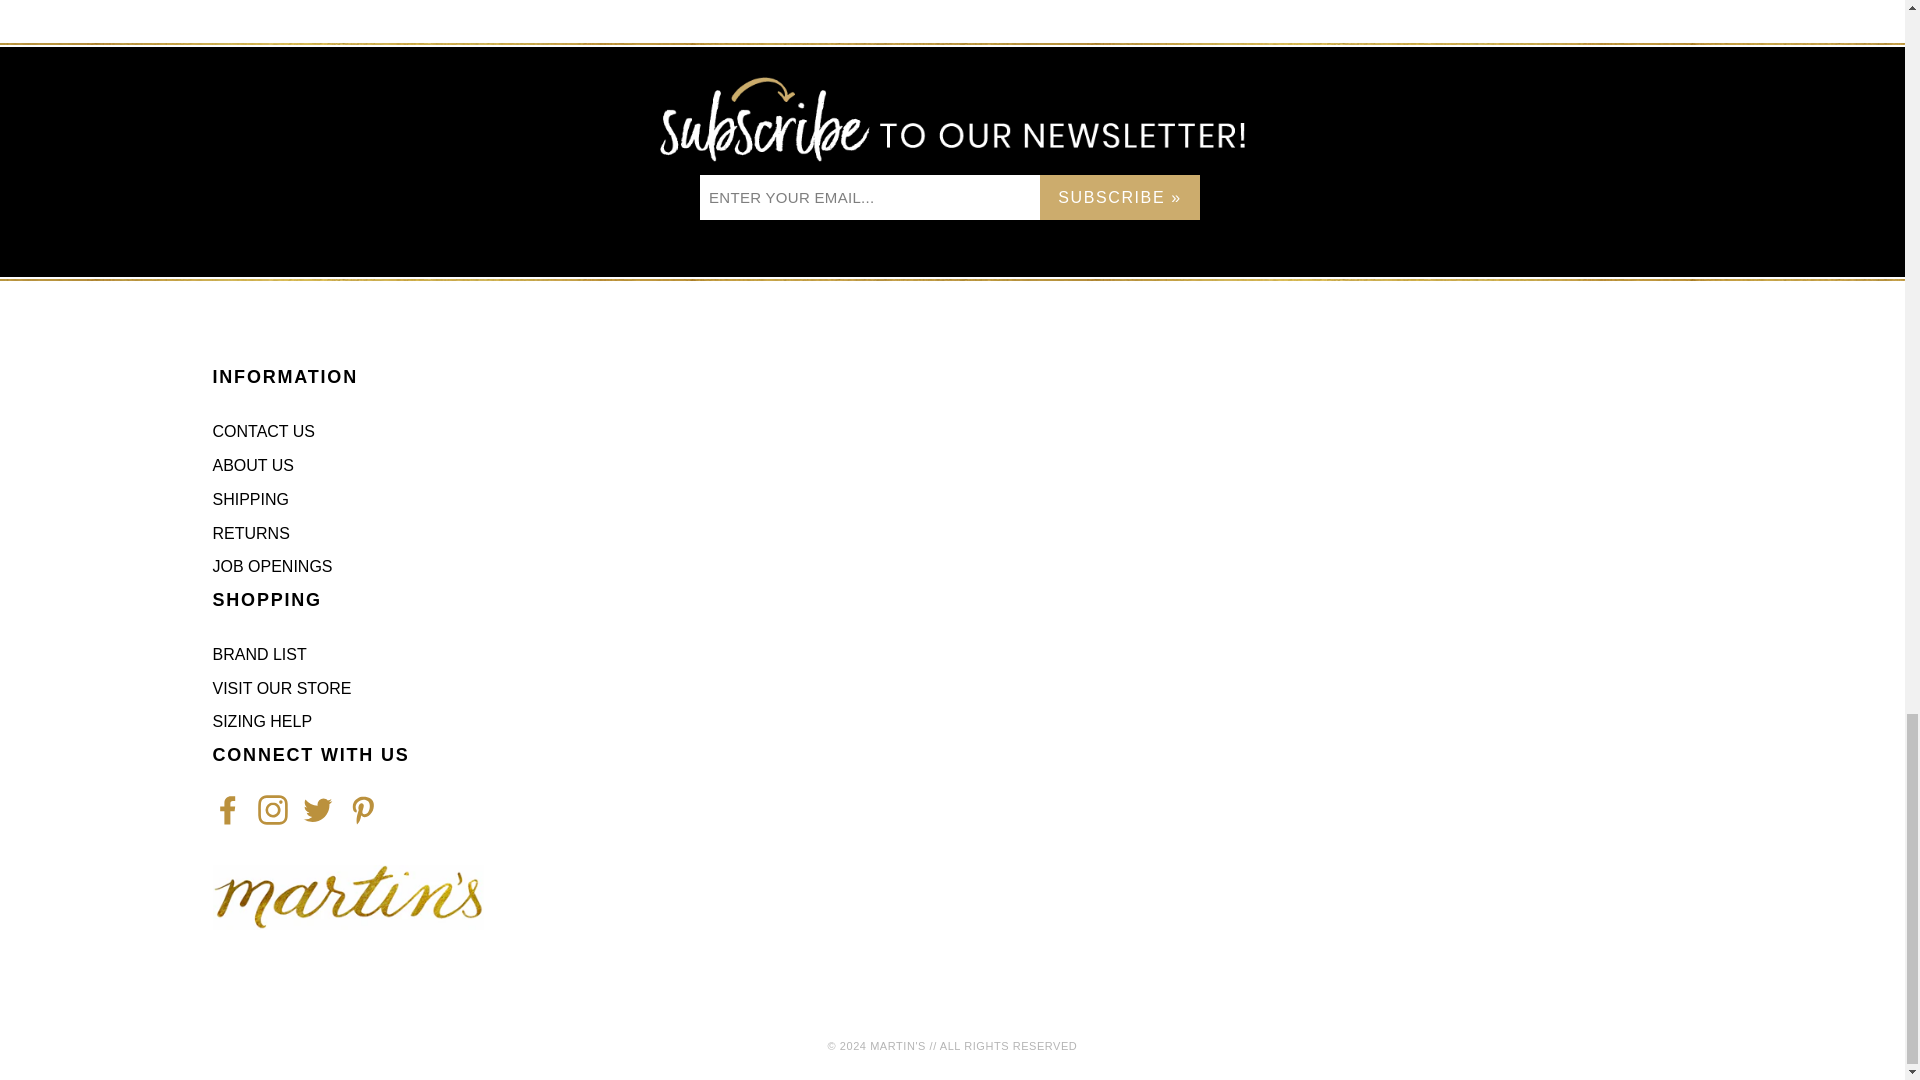  Describe the element at coordinates (226, 810) in the screenshot. I see `Martin's on Facebook` at that location.